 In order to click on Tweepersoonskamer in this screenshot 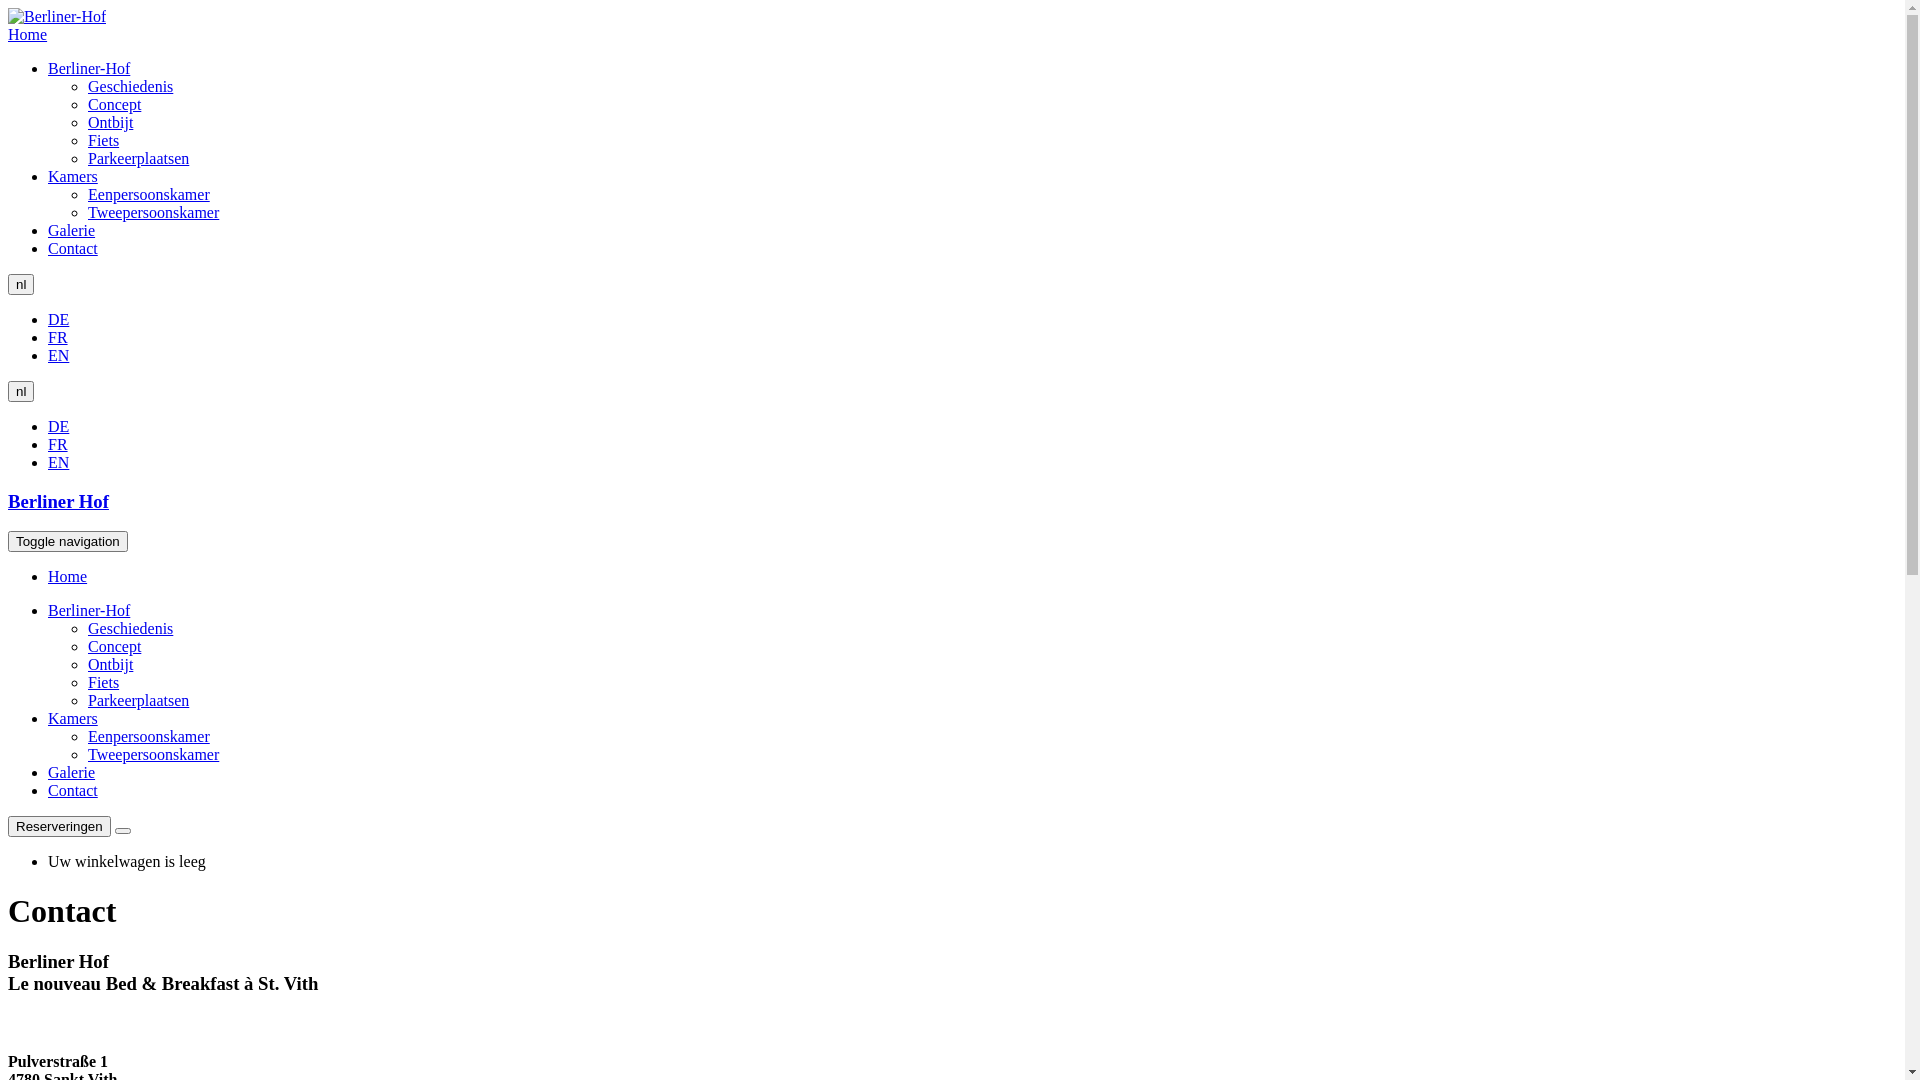, I will do `click(154, 754)`.